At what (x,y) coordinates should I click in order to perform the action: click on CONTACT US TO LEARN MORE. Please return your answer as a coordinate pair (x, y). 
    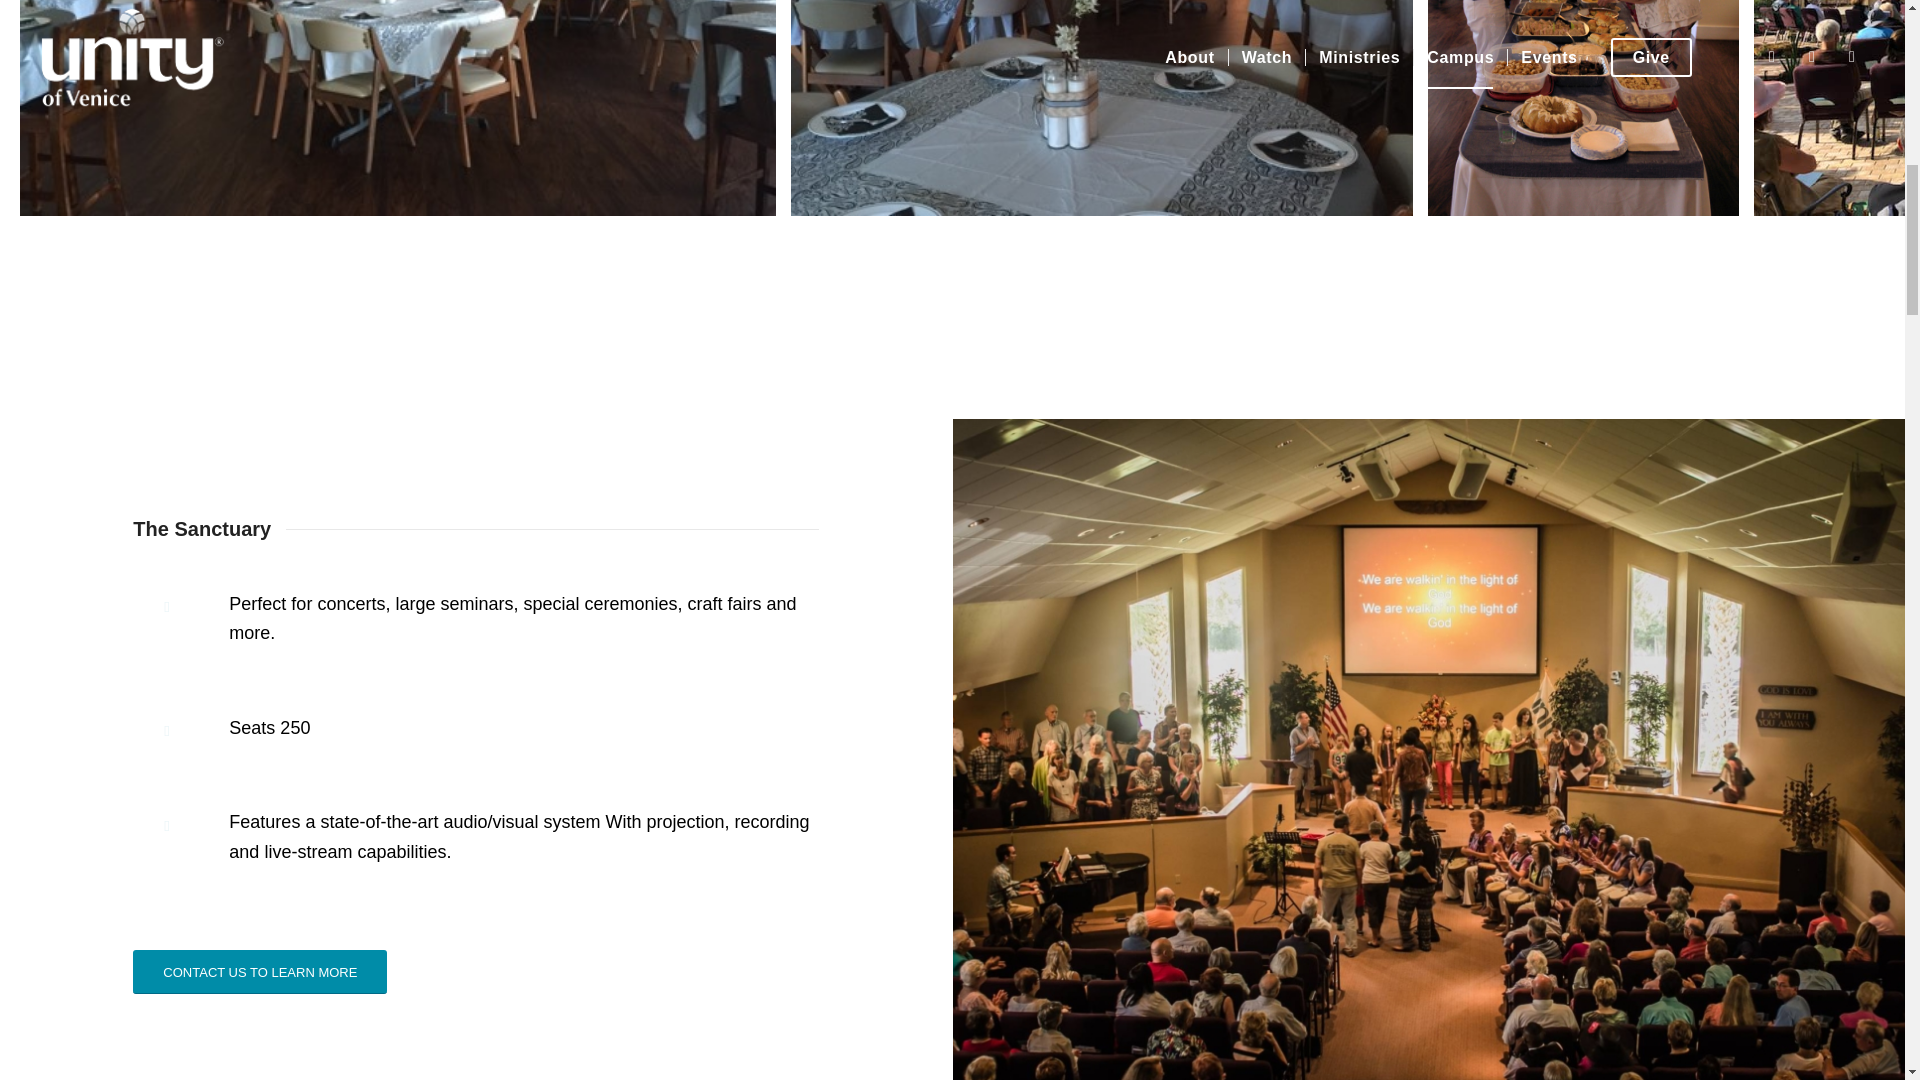
    Looking at the image, I should click on (260, 972).